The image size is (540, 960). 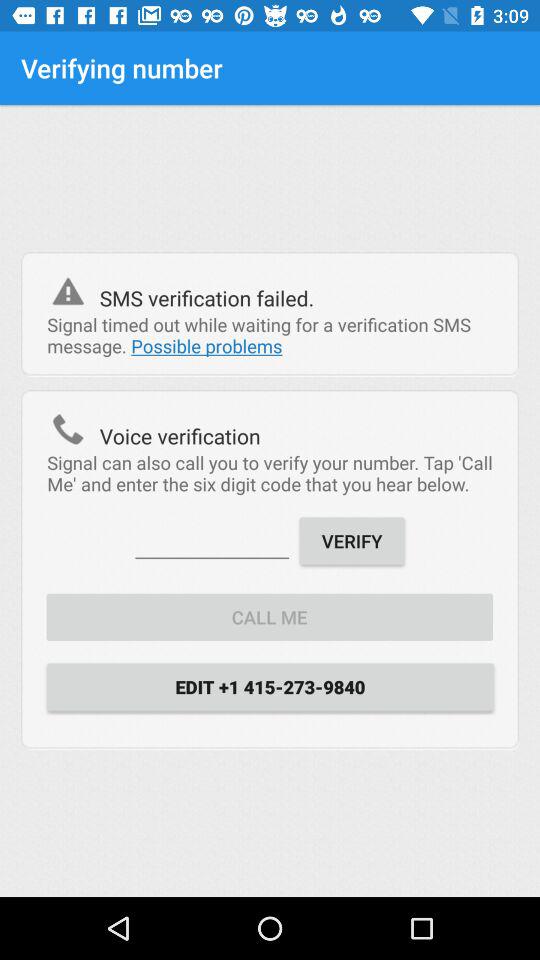 I want to click on click signal timed out icon, so click(x=270, y=335).